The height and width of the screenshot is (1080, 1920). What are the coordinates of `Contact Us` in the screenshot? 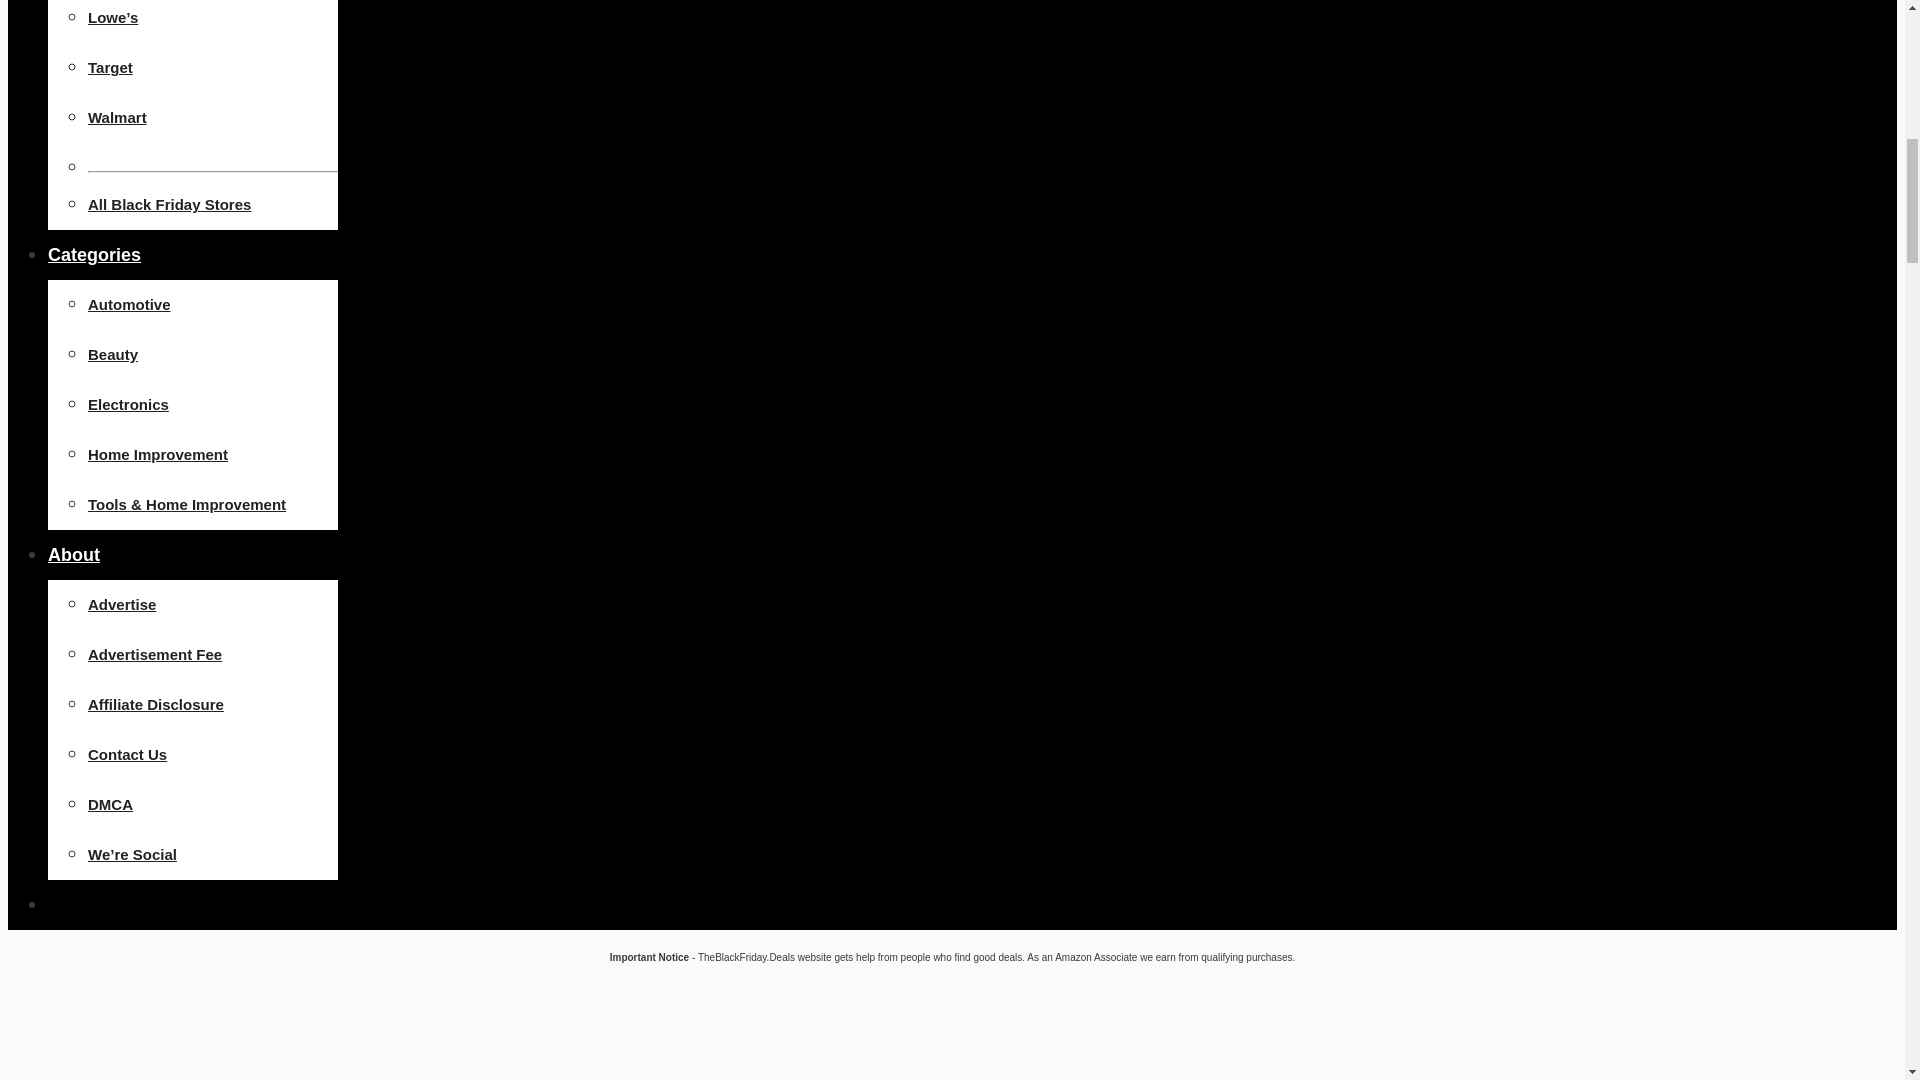 It's located at (128, 754).